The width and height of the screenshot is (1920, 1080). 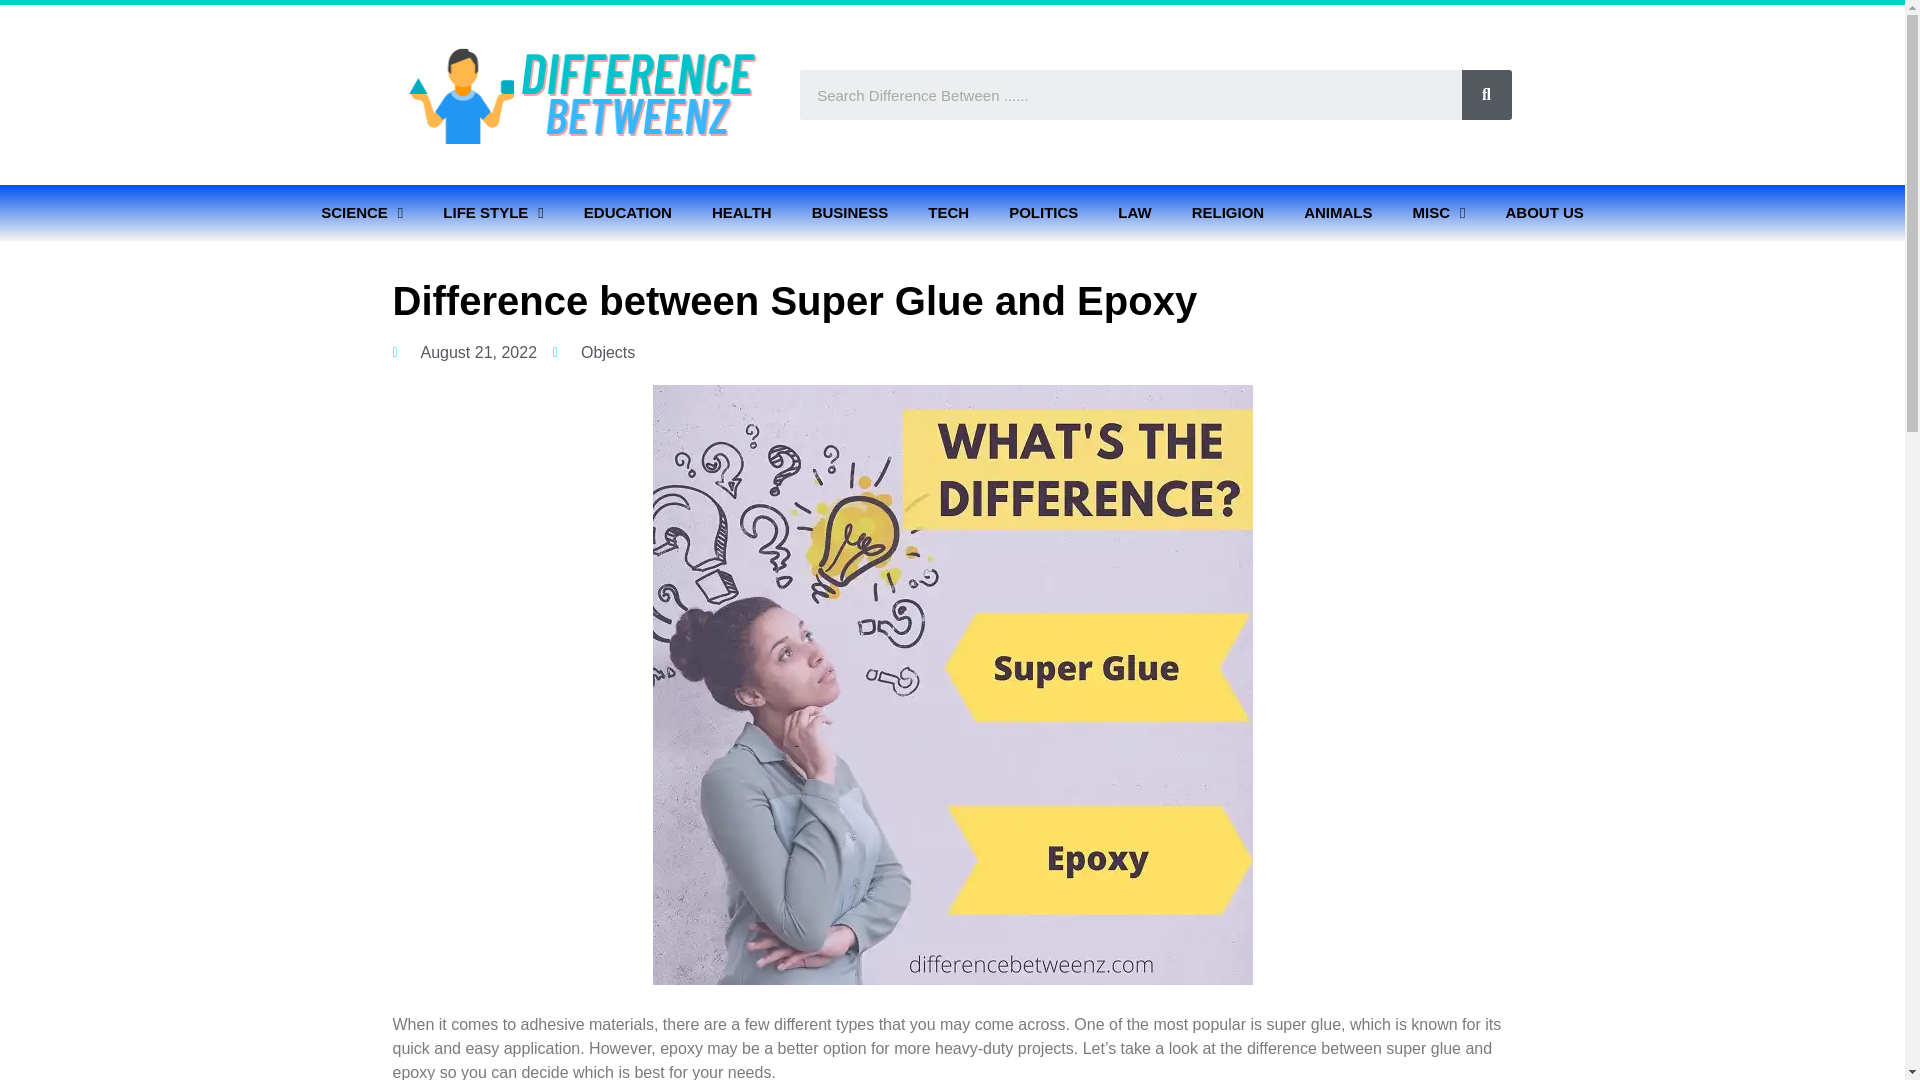 I want to click on POLITICS, so click(x=1043, y=212).